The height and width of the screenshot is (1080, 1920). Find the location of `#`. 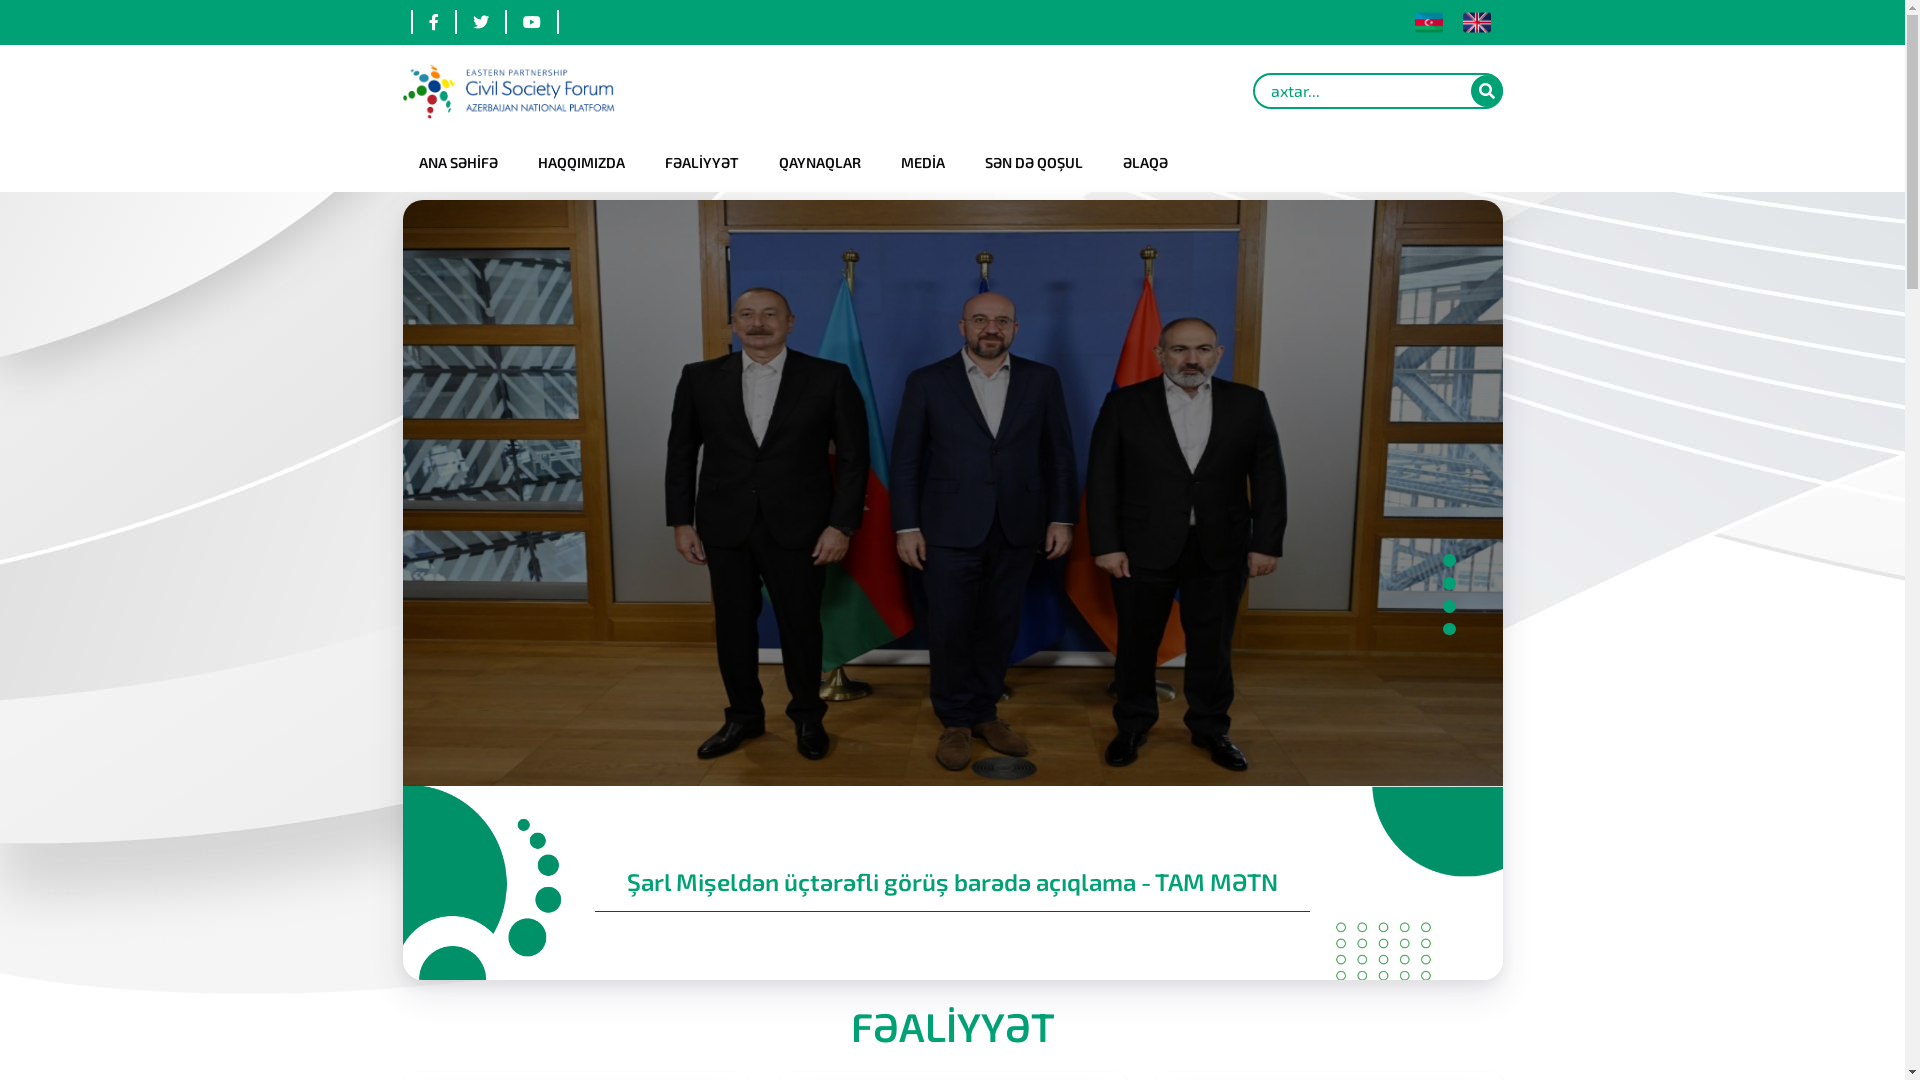

# is located at coordinates (827, 90).